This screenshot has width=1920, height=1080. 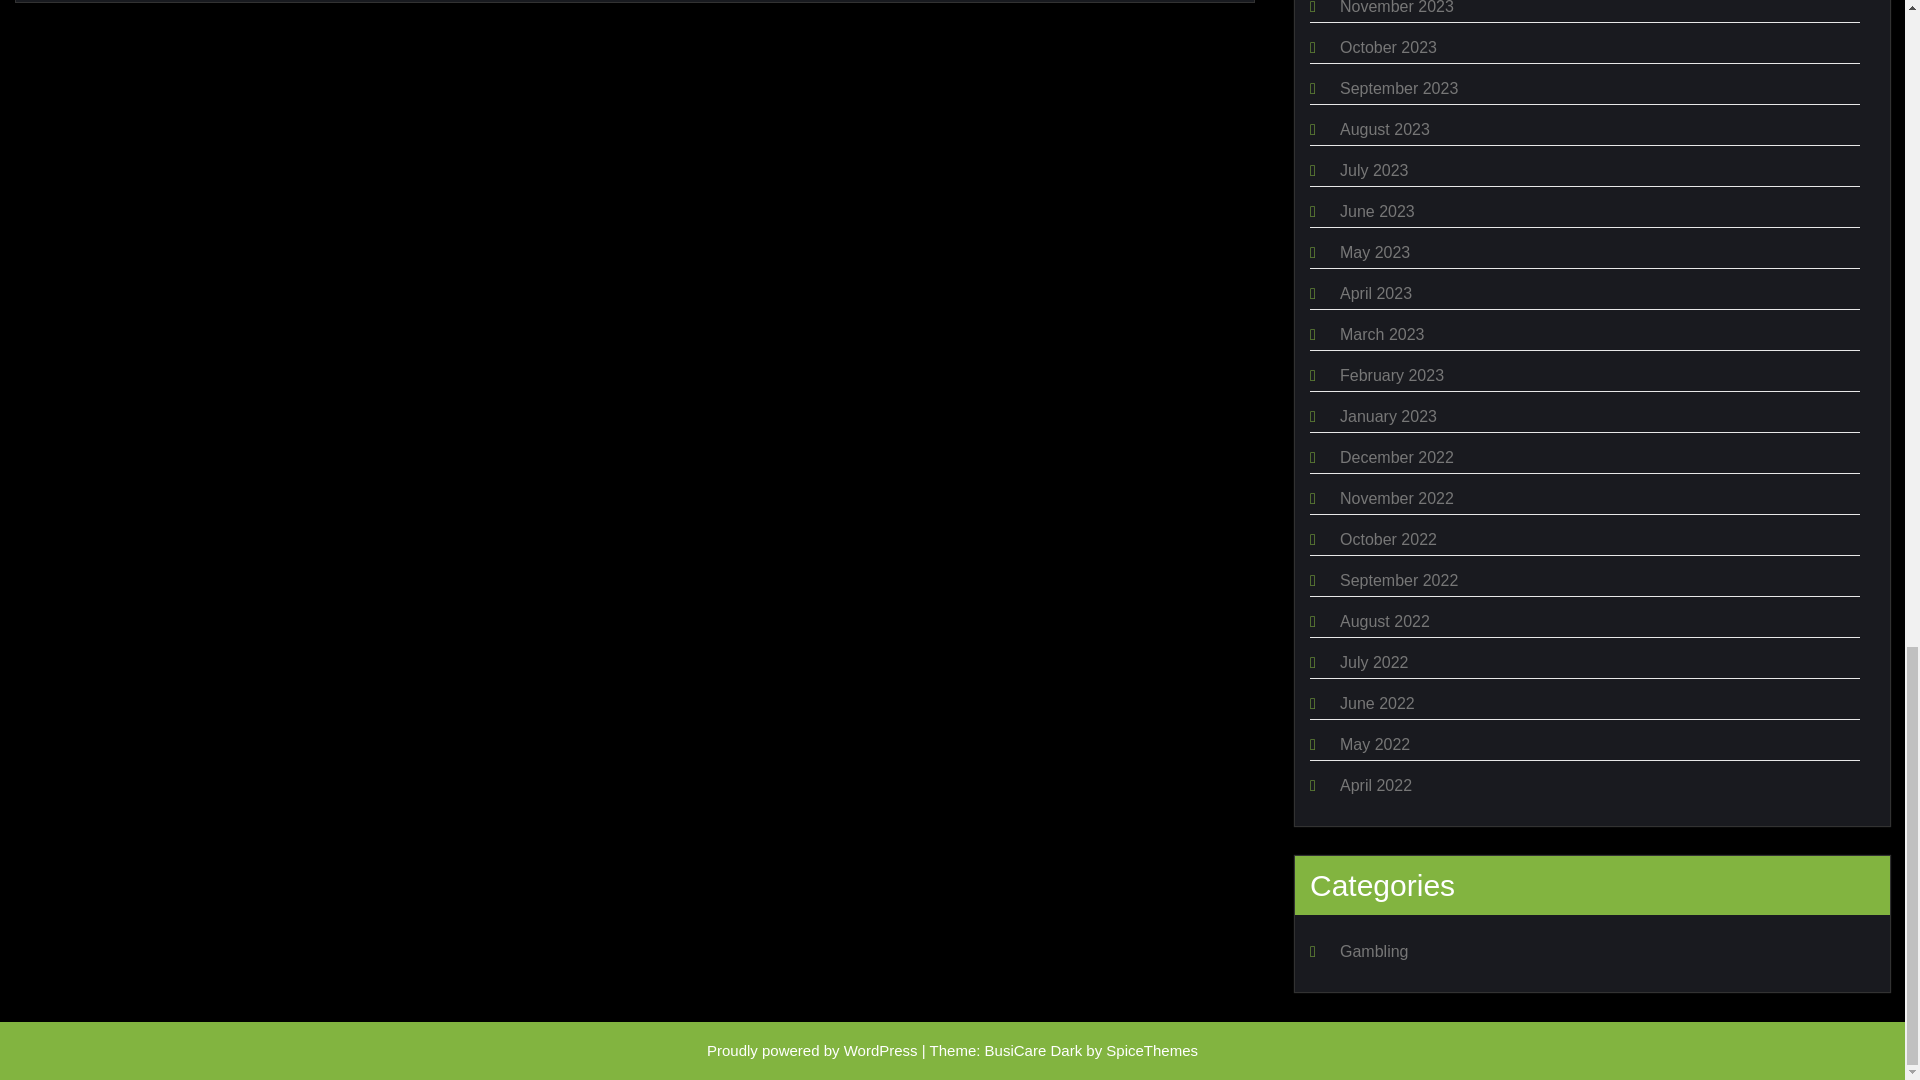 What do you see at coordinates (1388, 539) in the screenshot?
I see `October 2022` at bounding box center [1388, 539].